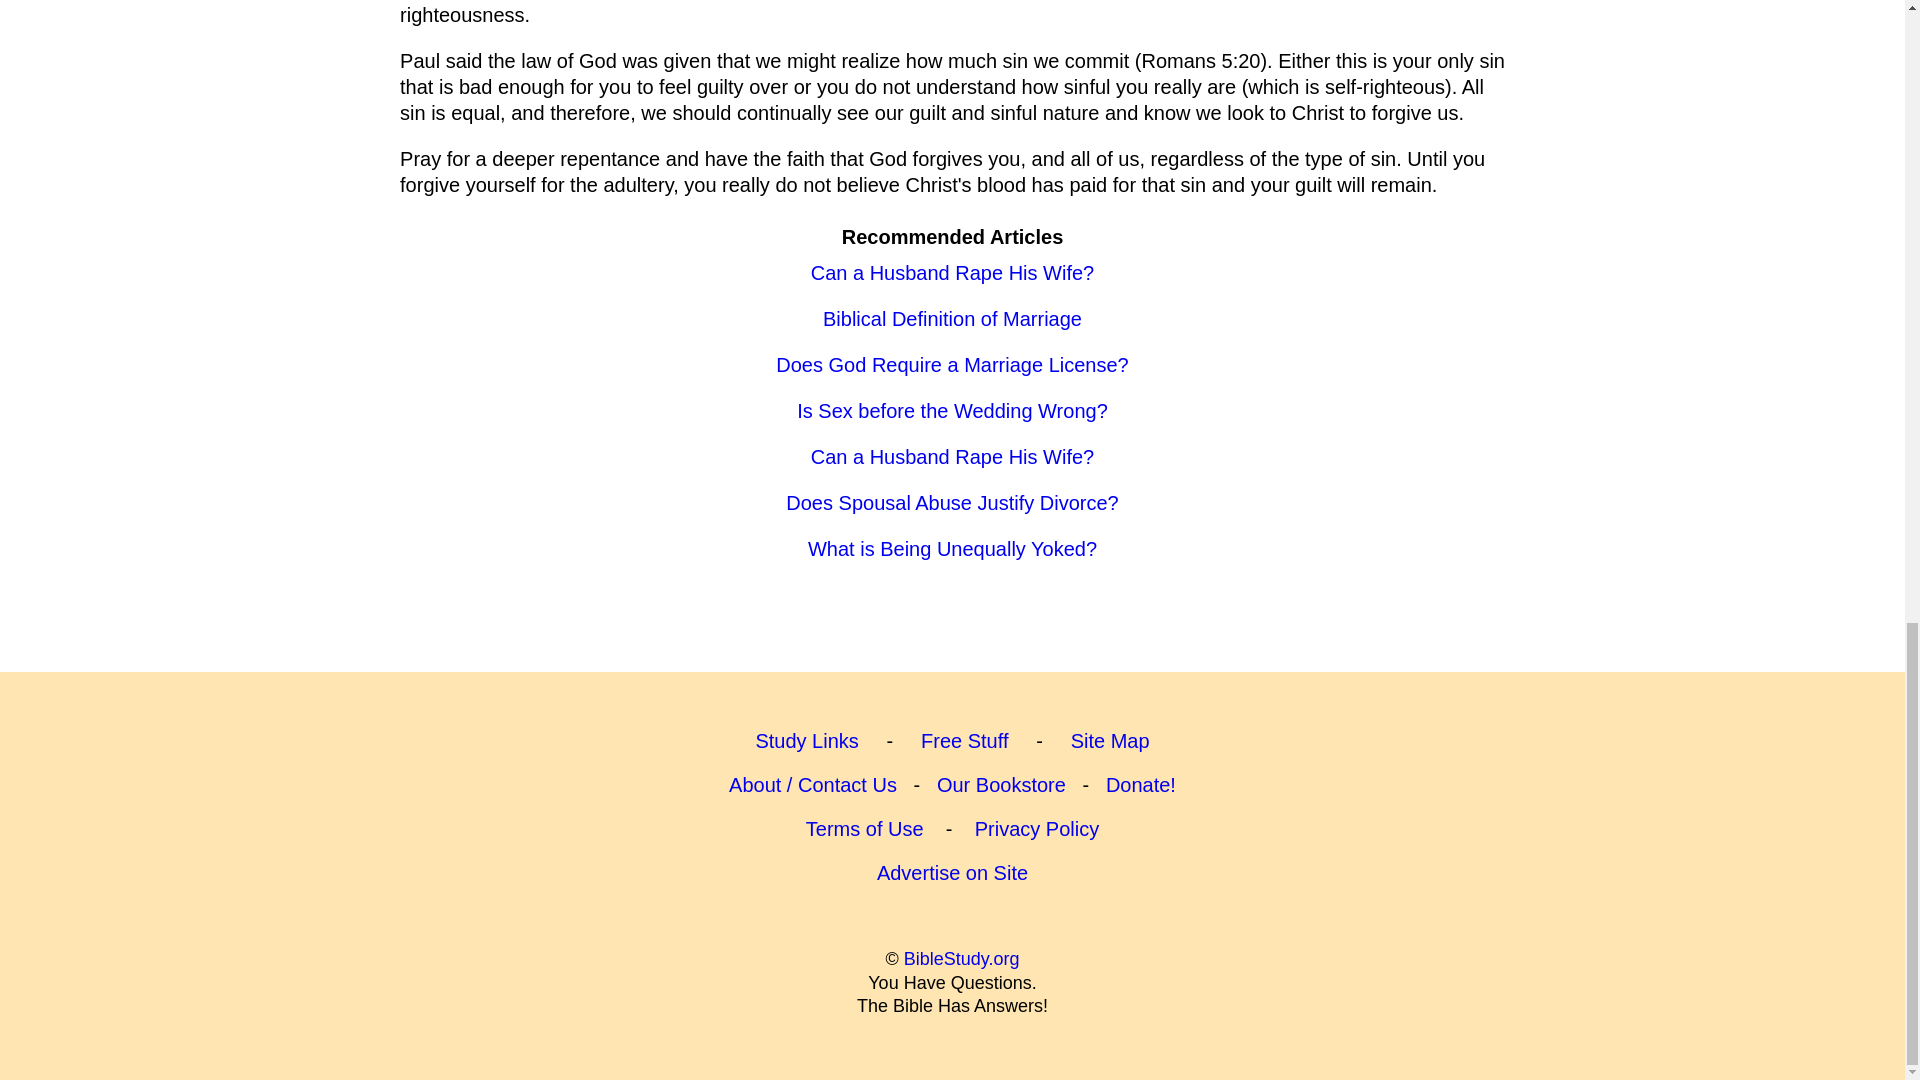  Describe the element at coordinates (1140, 784) in the screenshot. I see `Donate!` at that location.